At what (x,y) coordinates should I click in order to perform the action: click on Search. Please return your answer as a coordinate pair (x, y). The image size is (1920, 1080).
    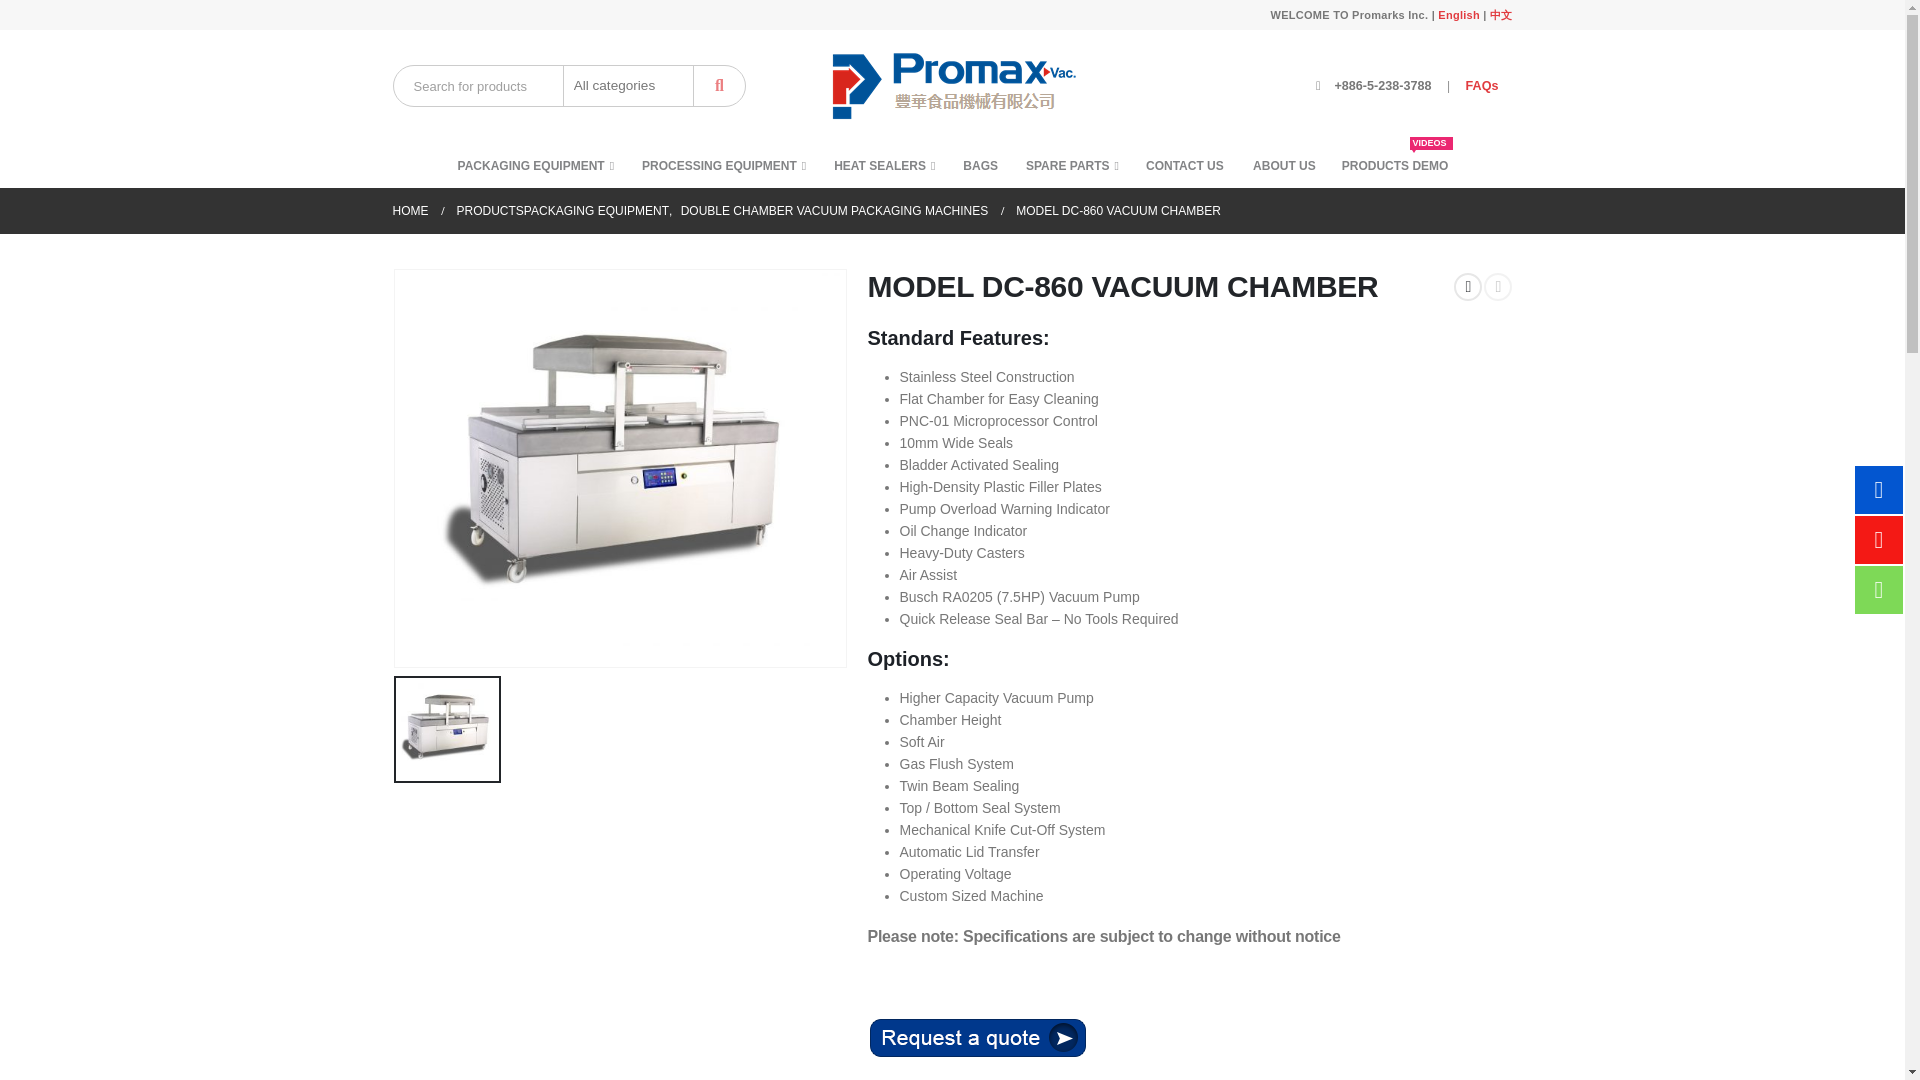
    Looking at the image, I should click on (720, 85).